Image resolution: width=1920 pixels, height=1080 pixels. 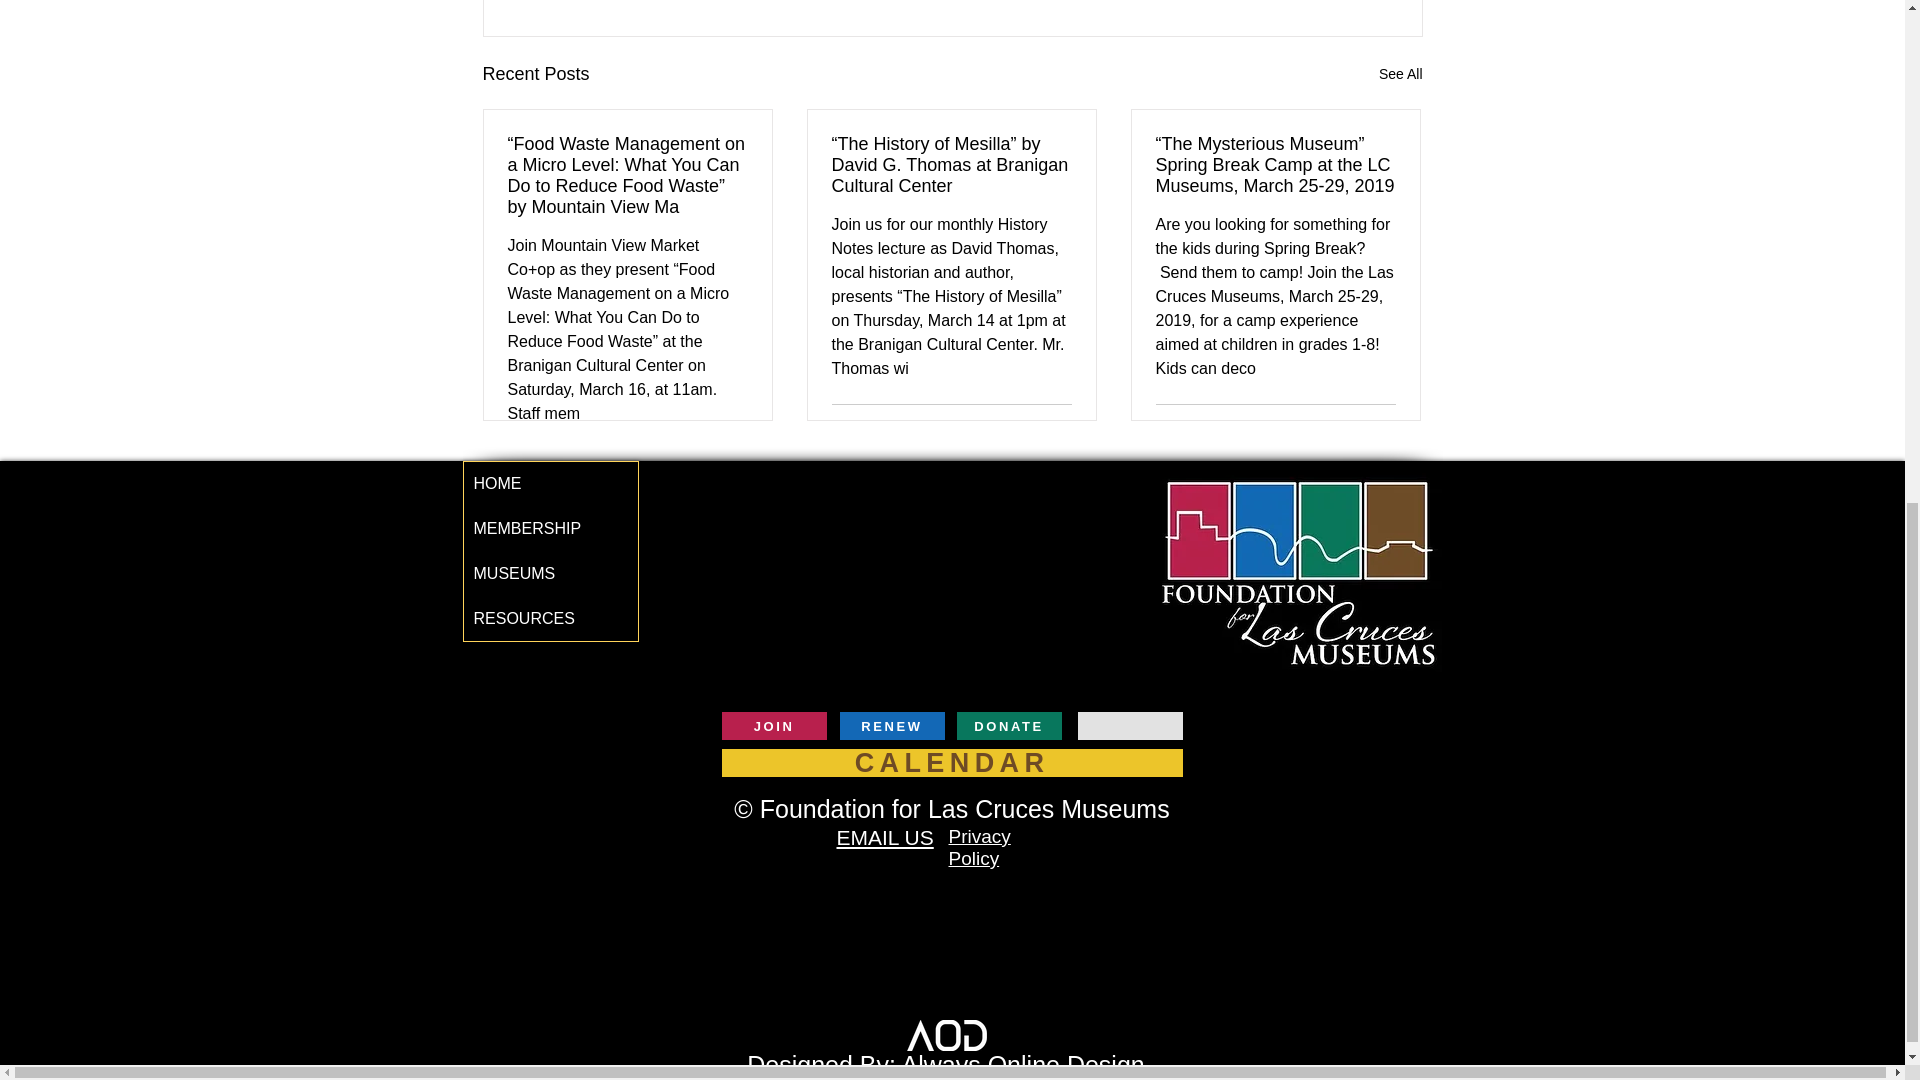 What do you see at coordinates (1062, 428) in the screenshot?
I see `Post not marked as liked` at bounding box center [1062, 428].